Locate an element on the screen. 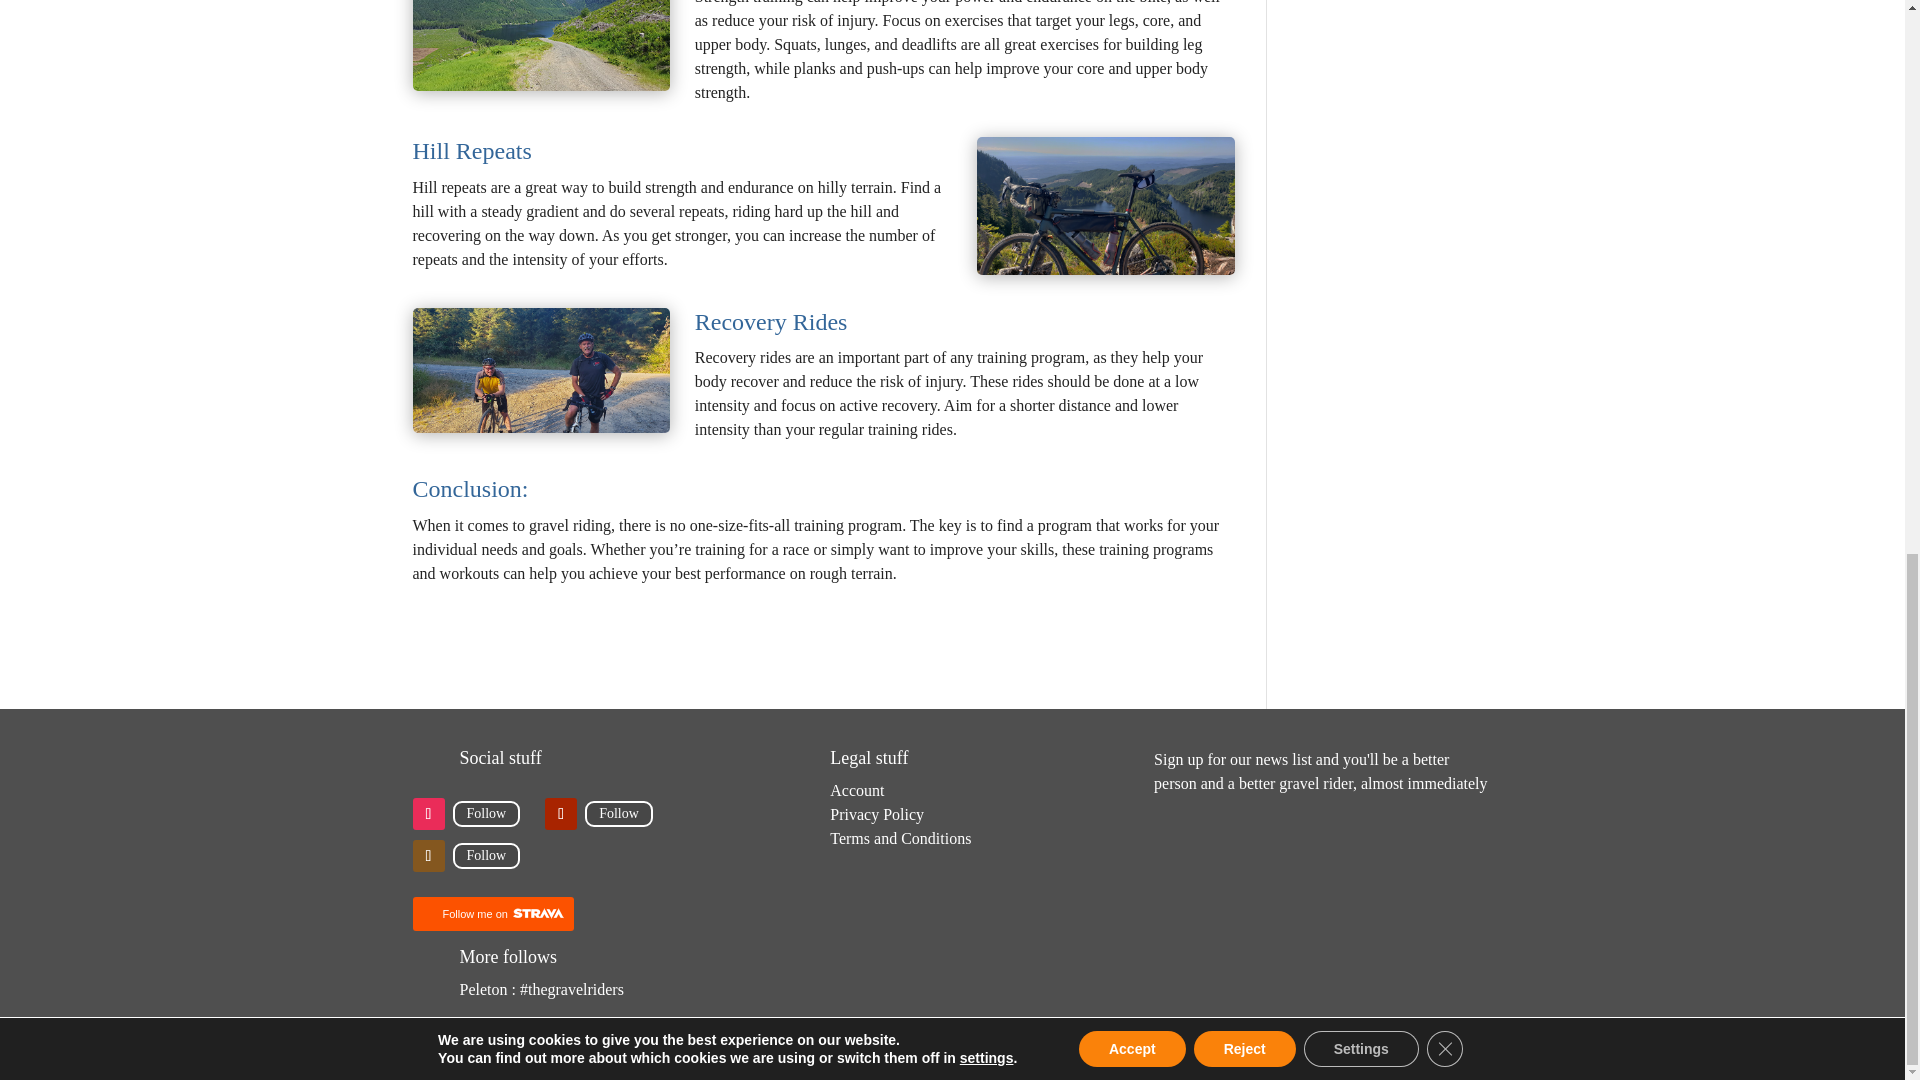 This screenshot has width=1920, height=1080. Youtube is located at coordinates (618, 814).